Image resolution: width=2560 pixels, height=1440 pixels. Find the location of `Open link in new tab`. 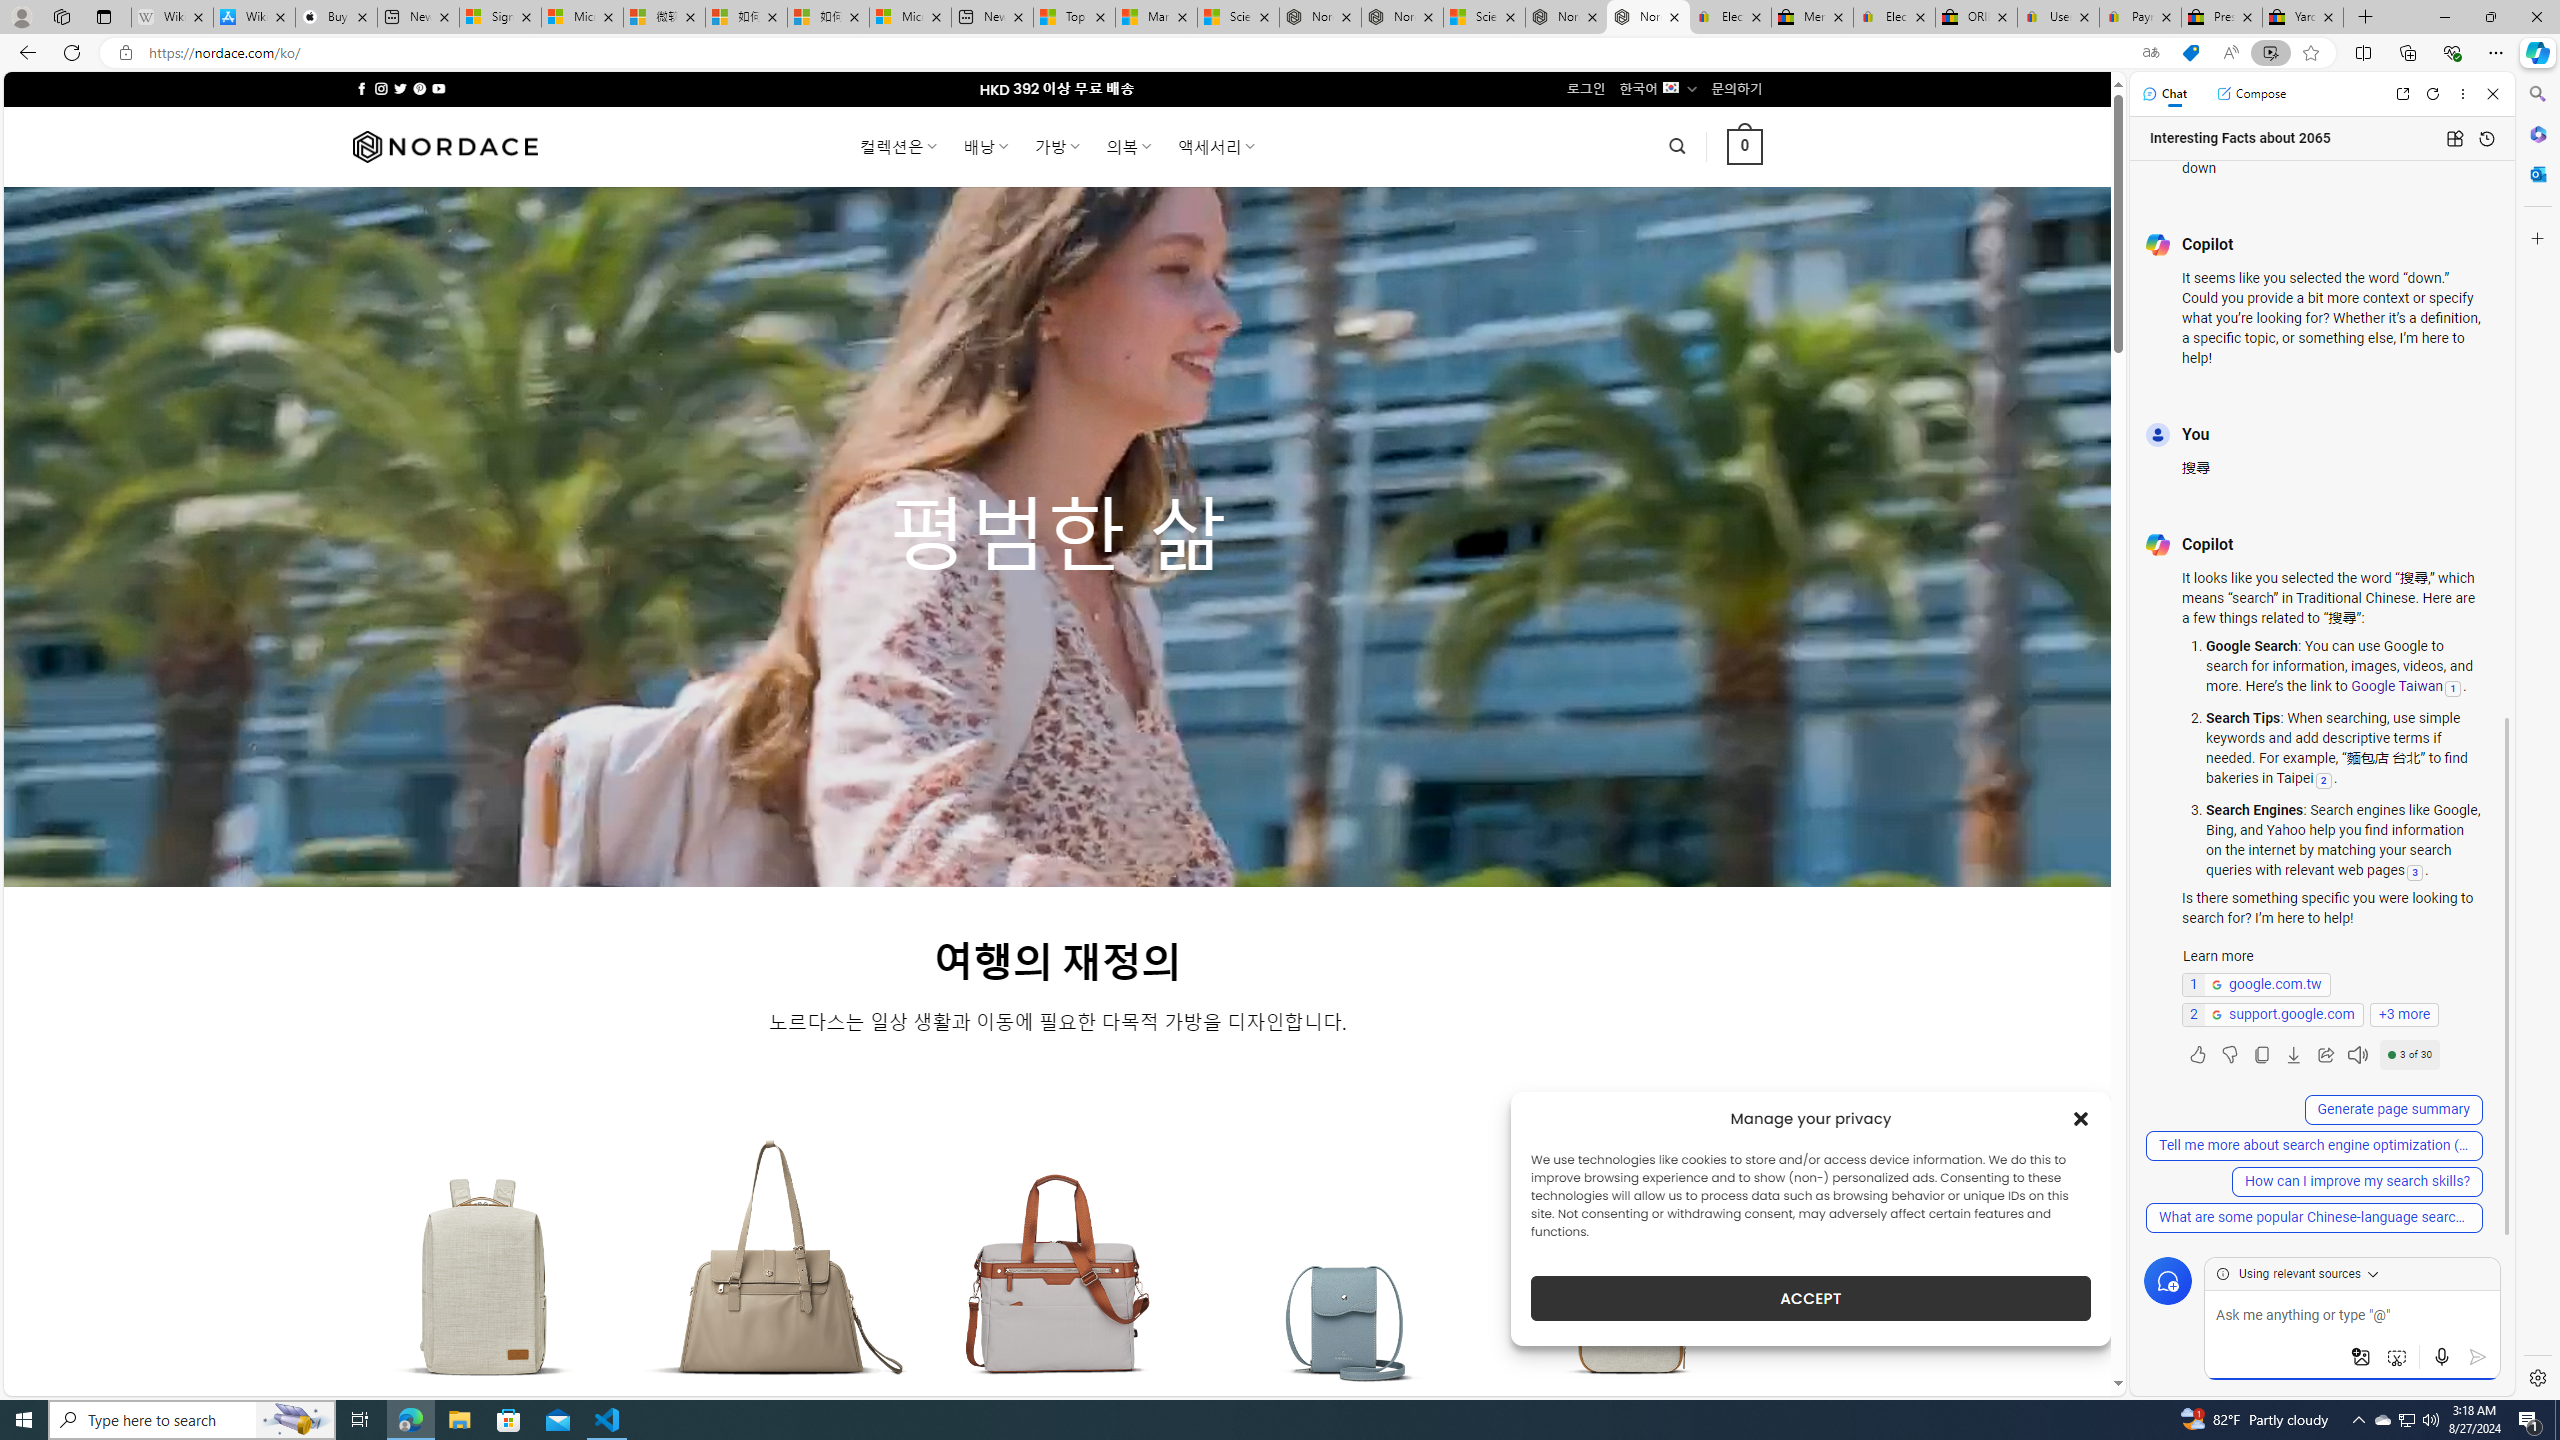

Open link in new tab is located at coordinates (2402, 94).